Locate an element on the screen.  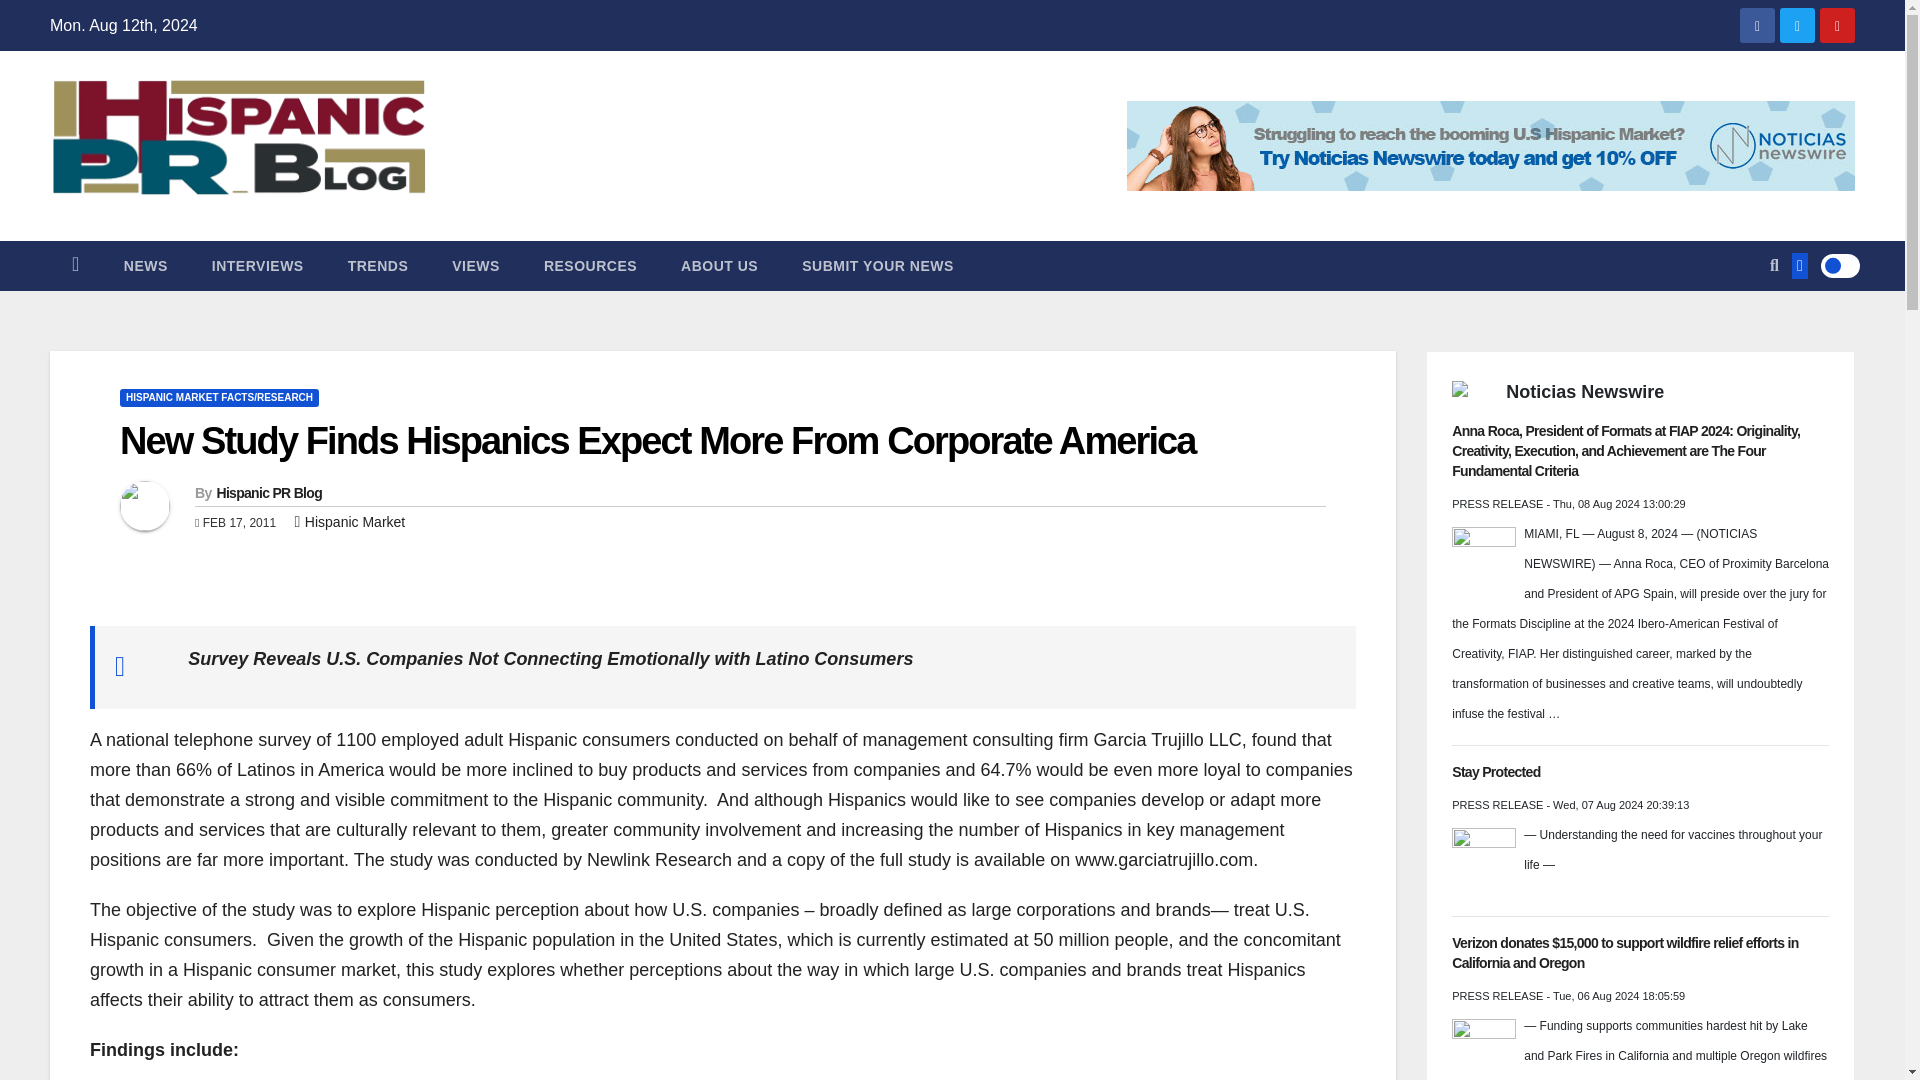
News is located at coordinates (146, 265).